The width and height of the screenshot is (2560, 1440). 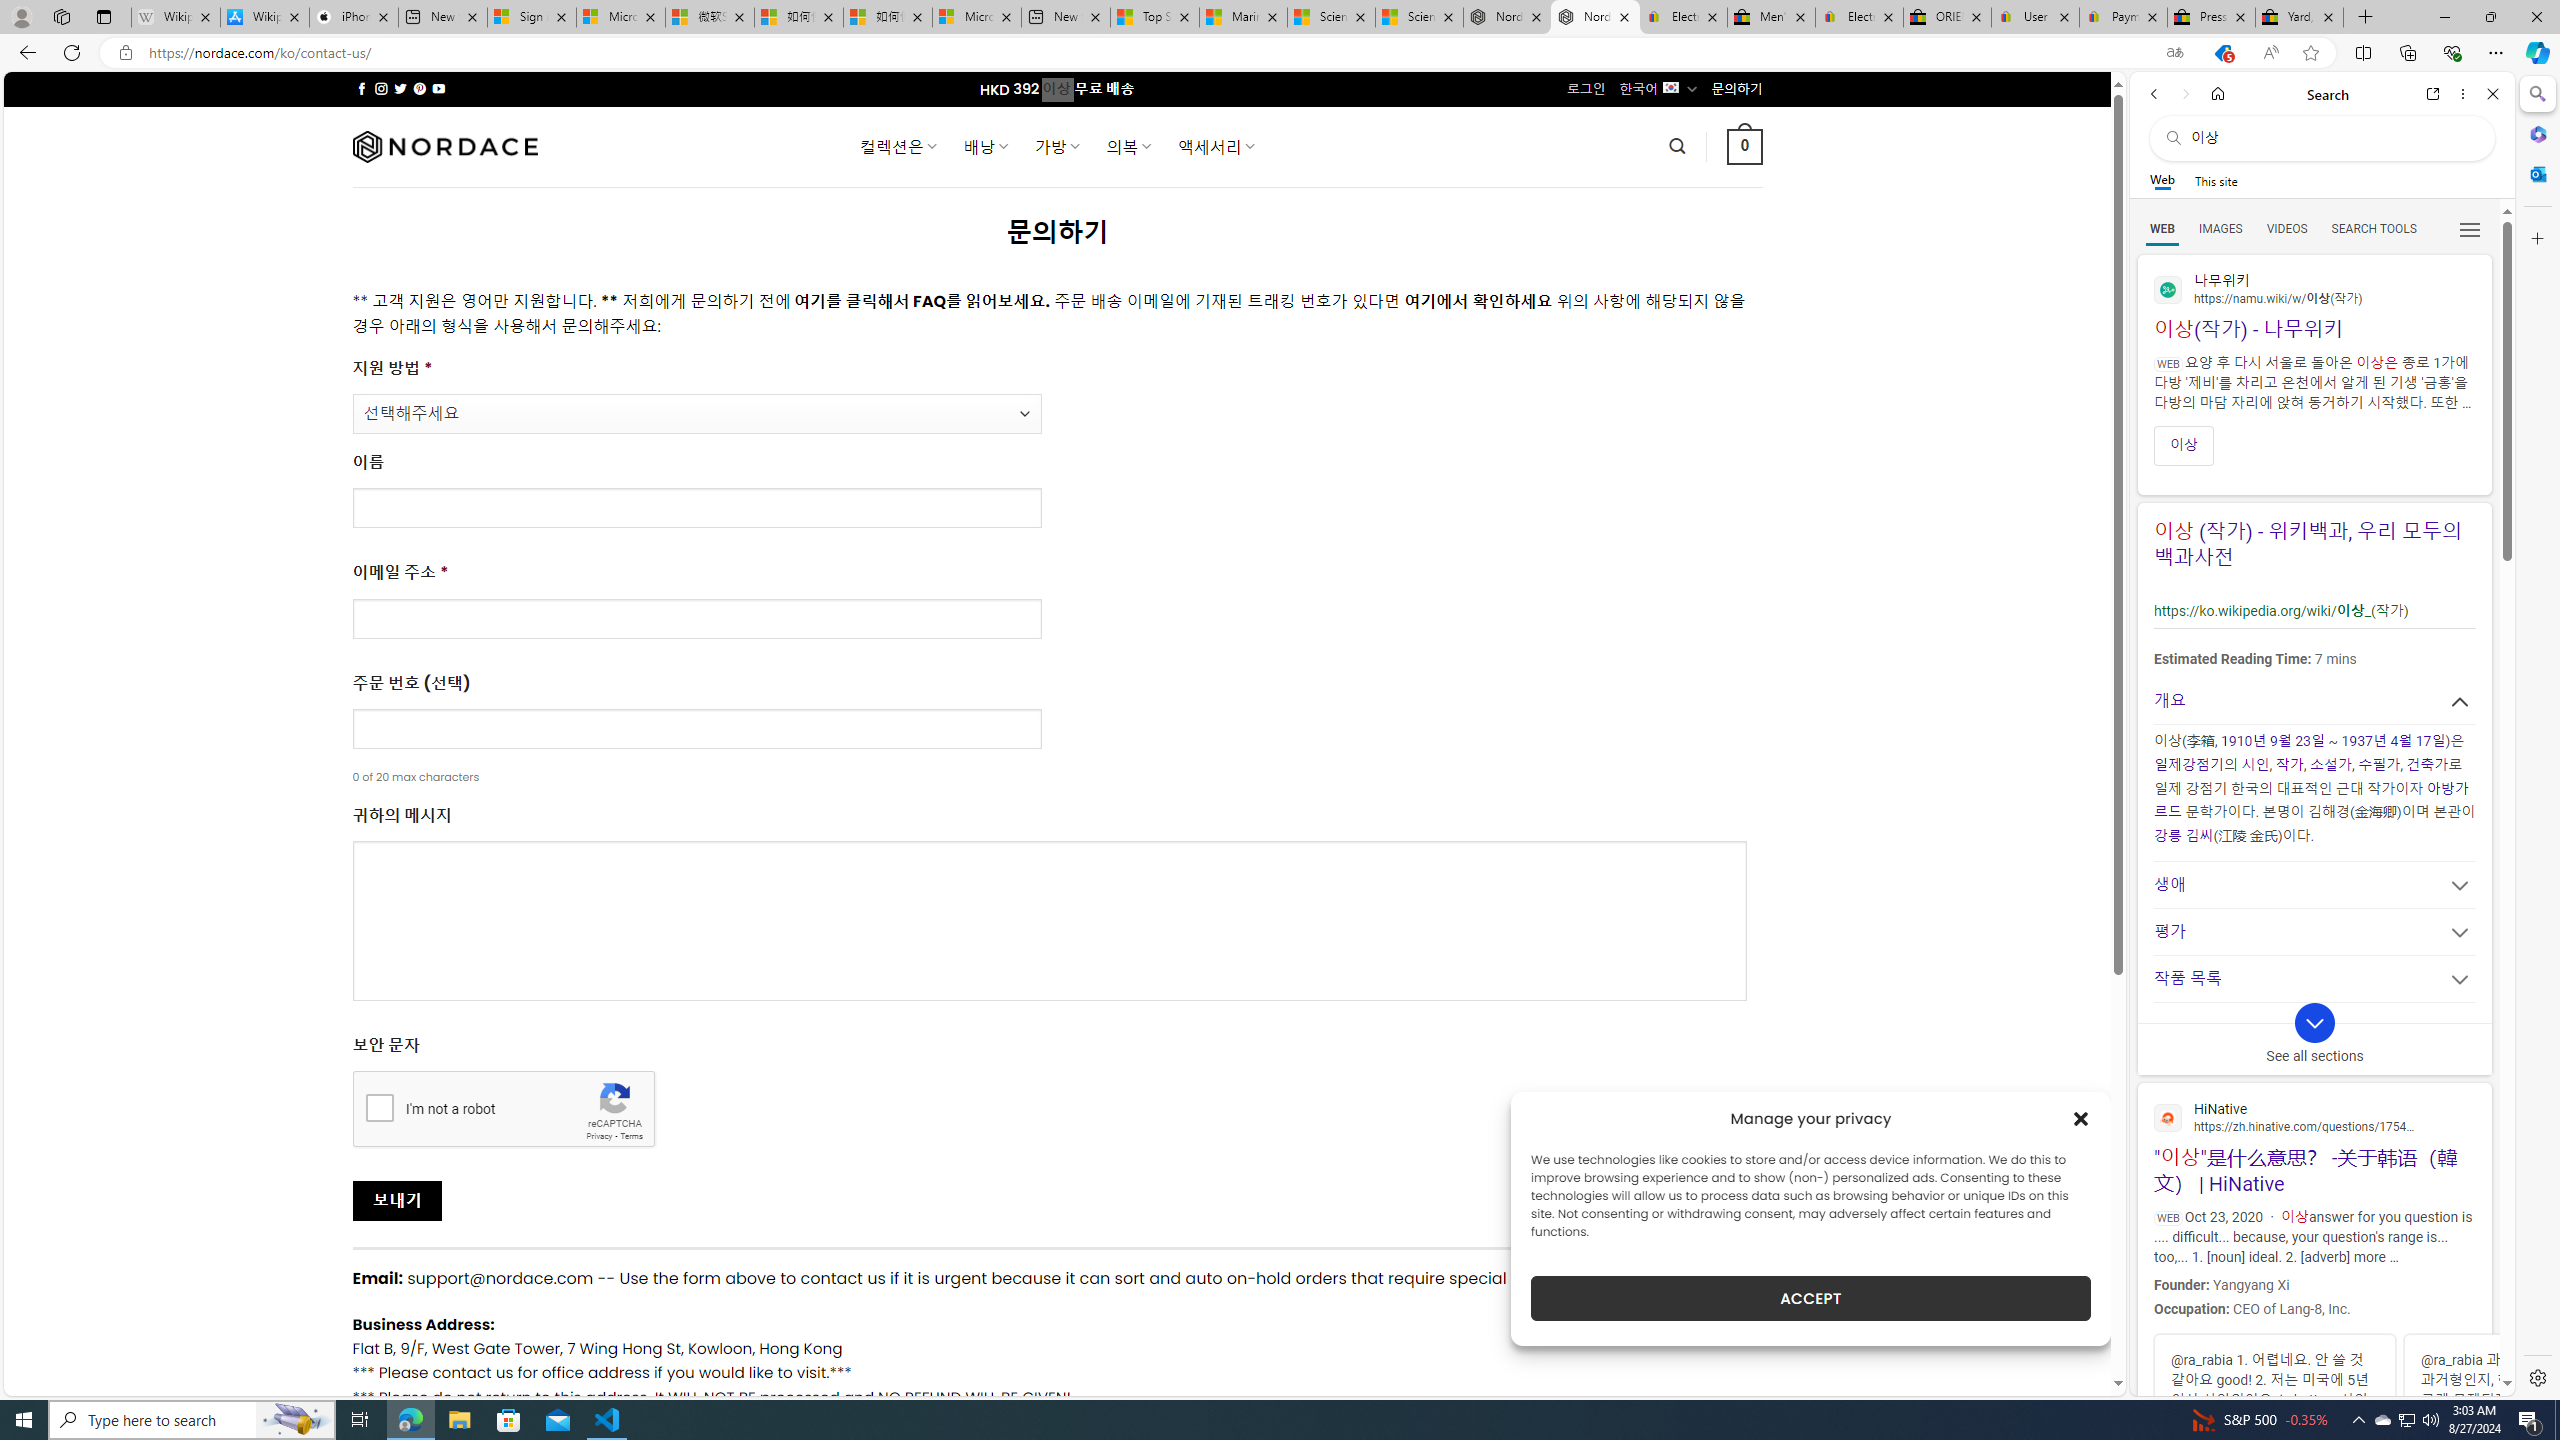 I want to click on Estimated Reading Time: 7 mins, so click(x=2312, y=658).